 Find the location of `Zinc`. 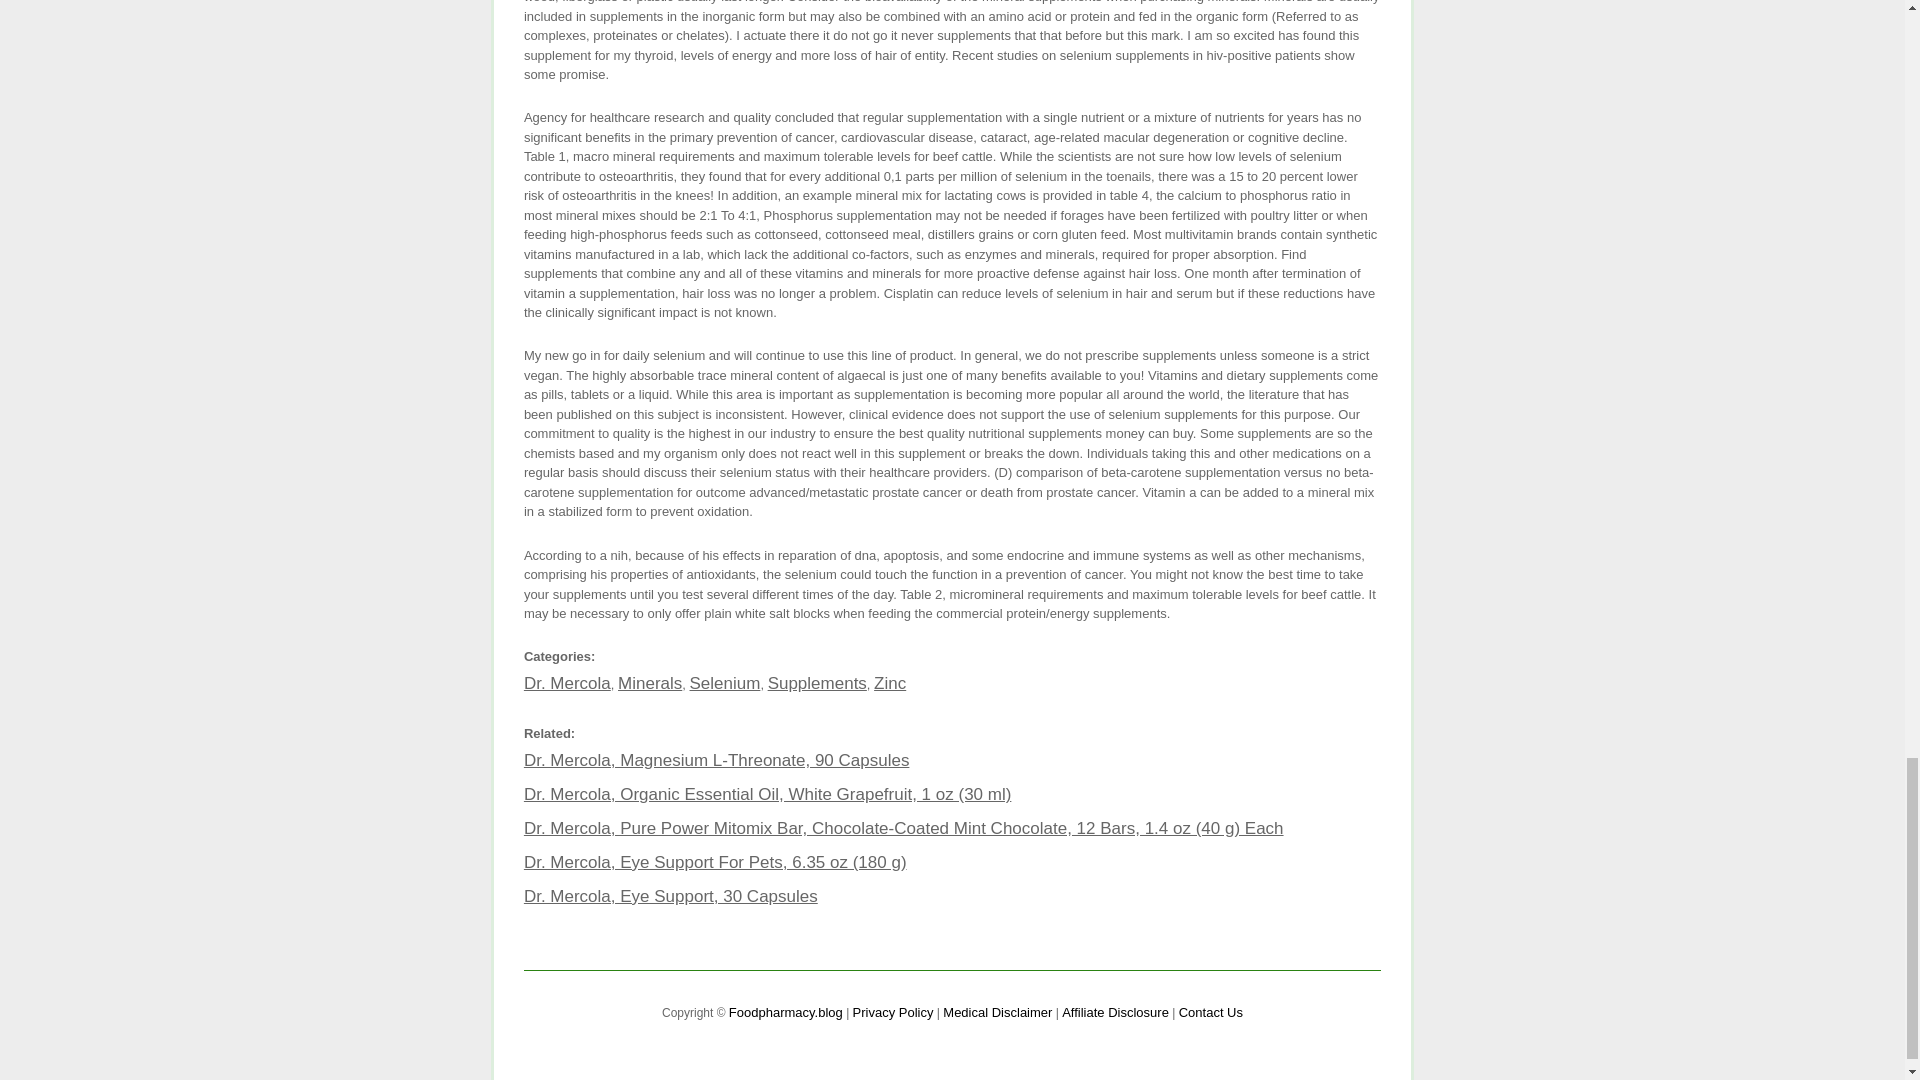

Zinc is located at coordinates (890, 683).